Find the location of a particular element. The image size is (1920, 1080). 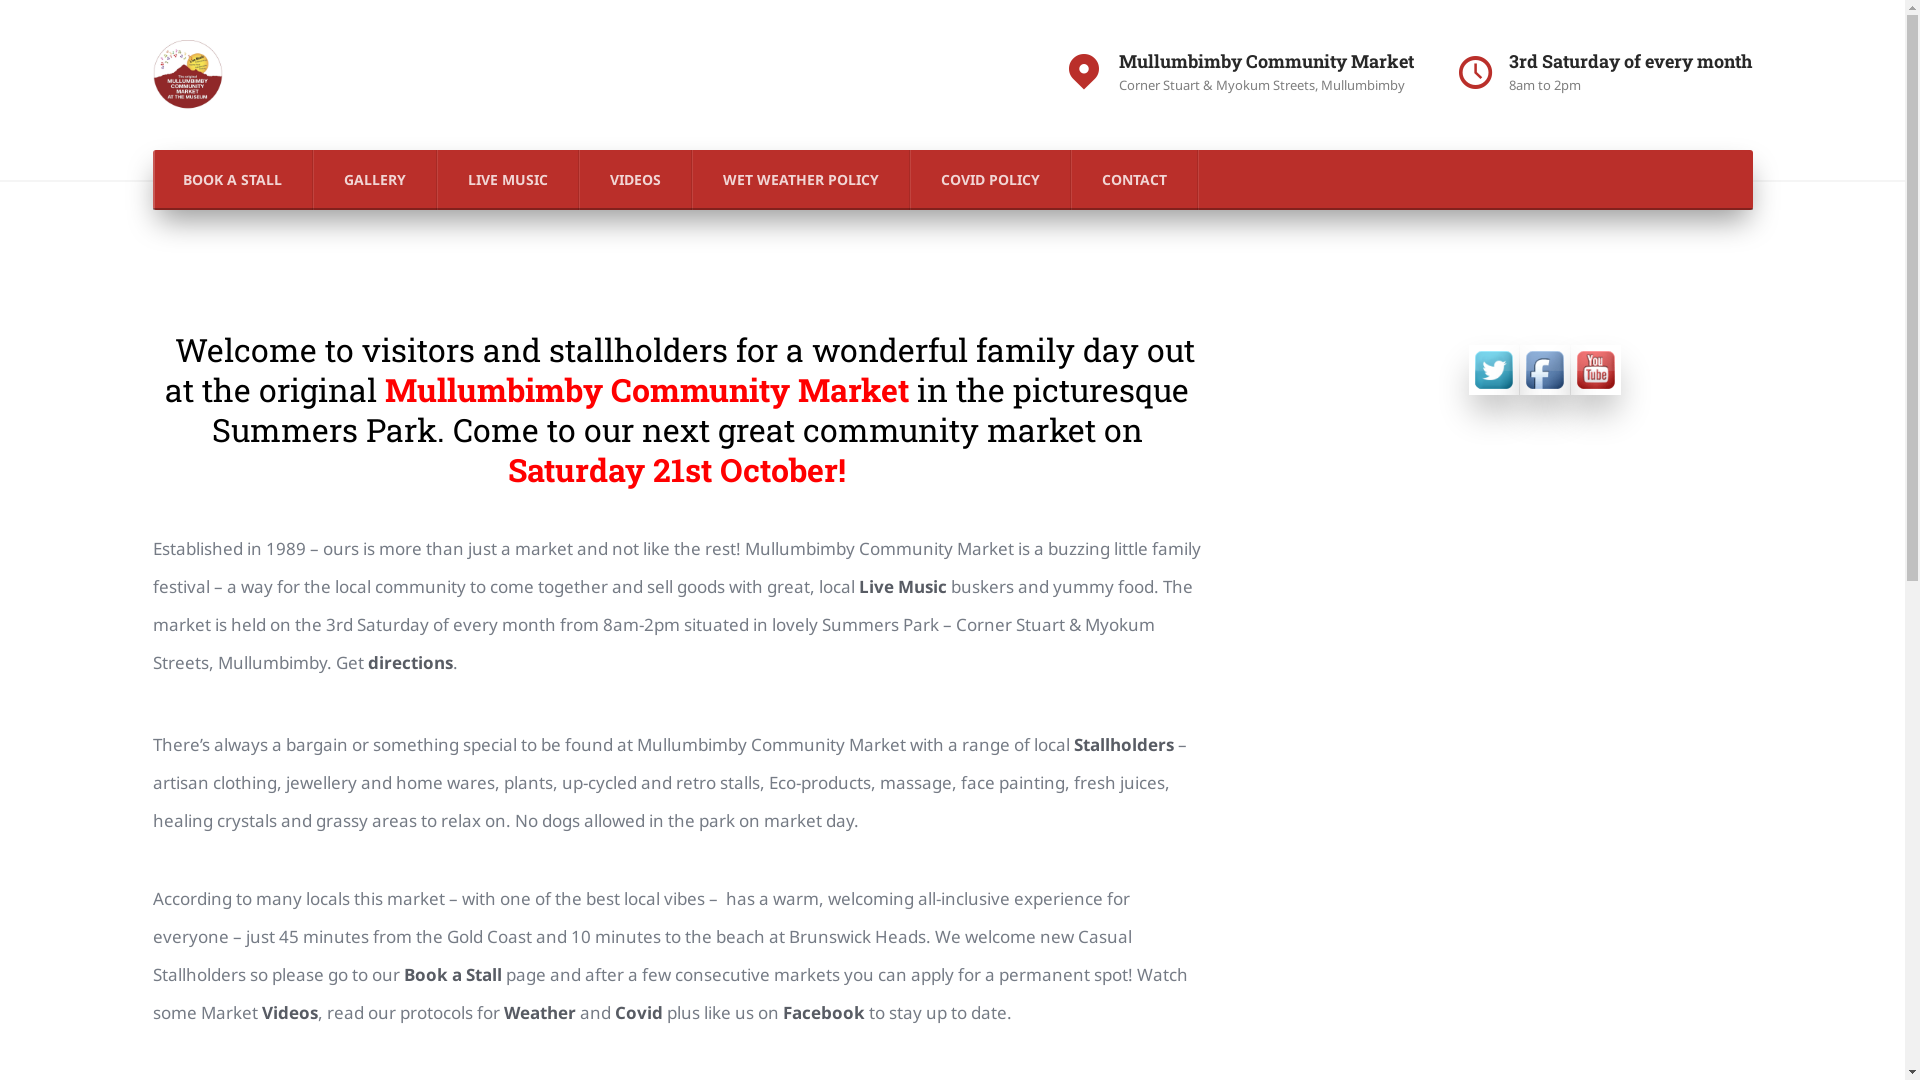

Stallholders is located at coordinates (1124, 745).